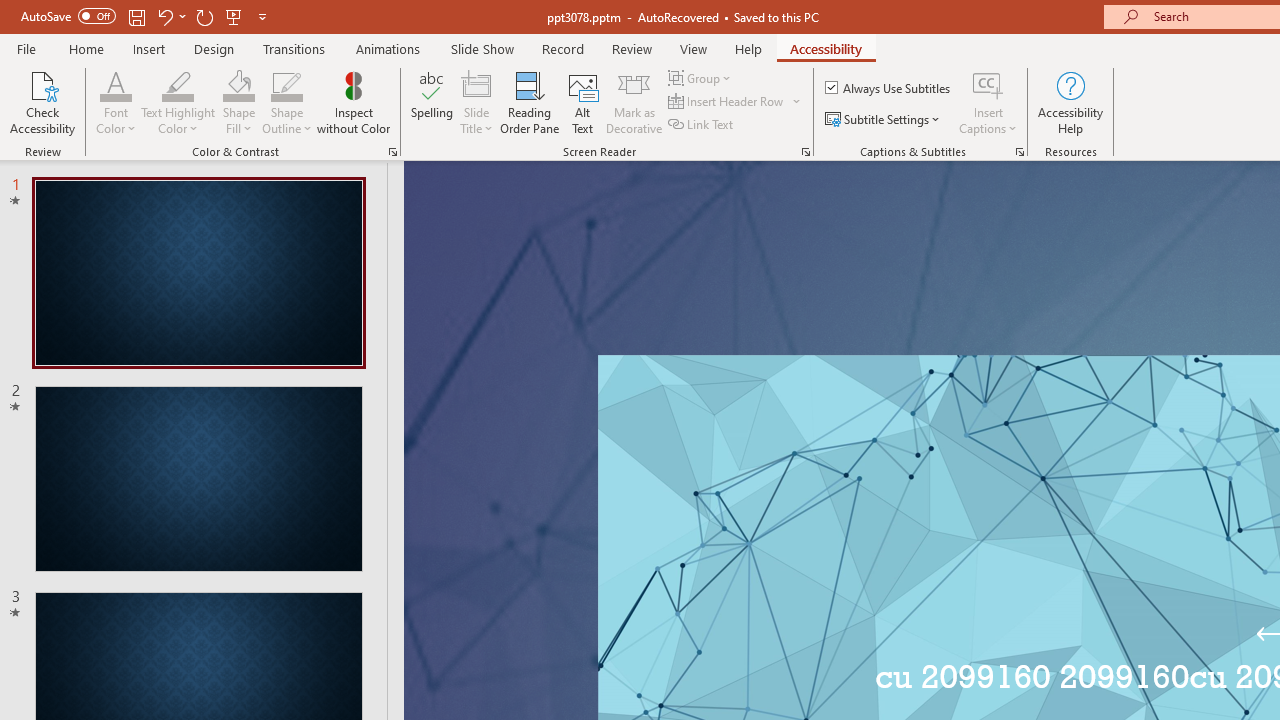 The height and width of the screenshot is (720, 1280). I want to click on Subtitle Settings, so click(884, 120).